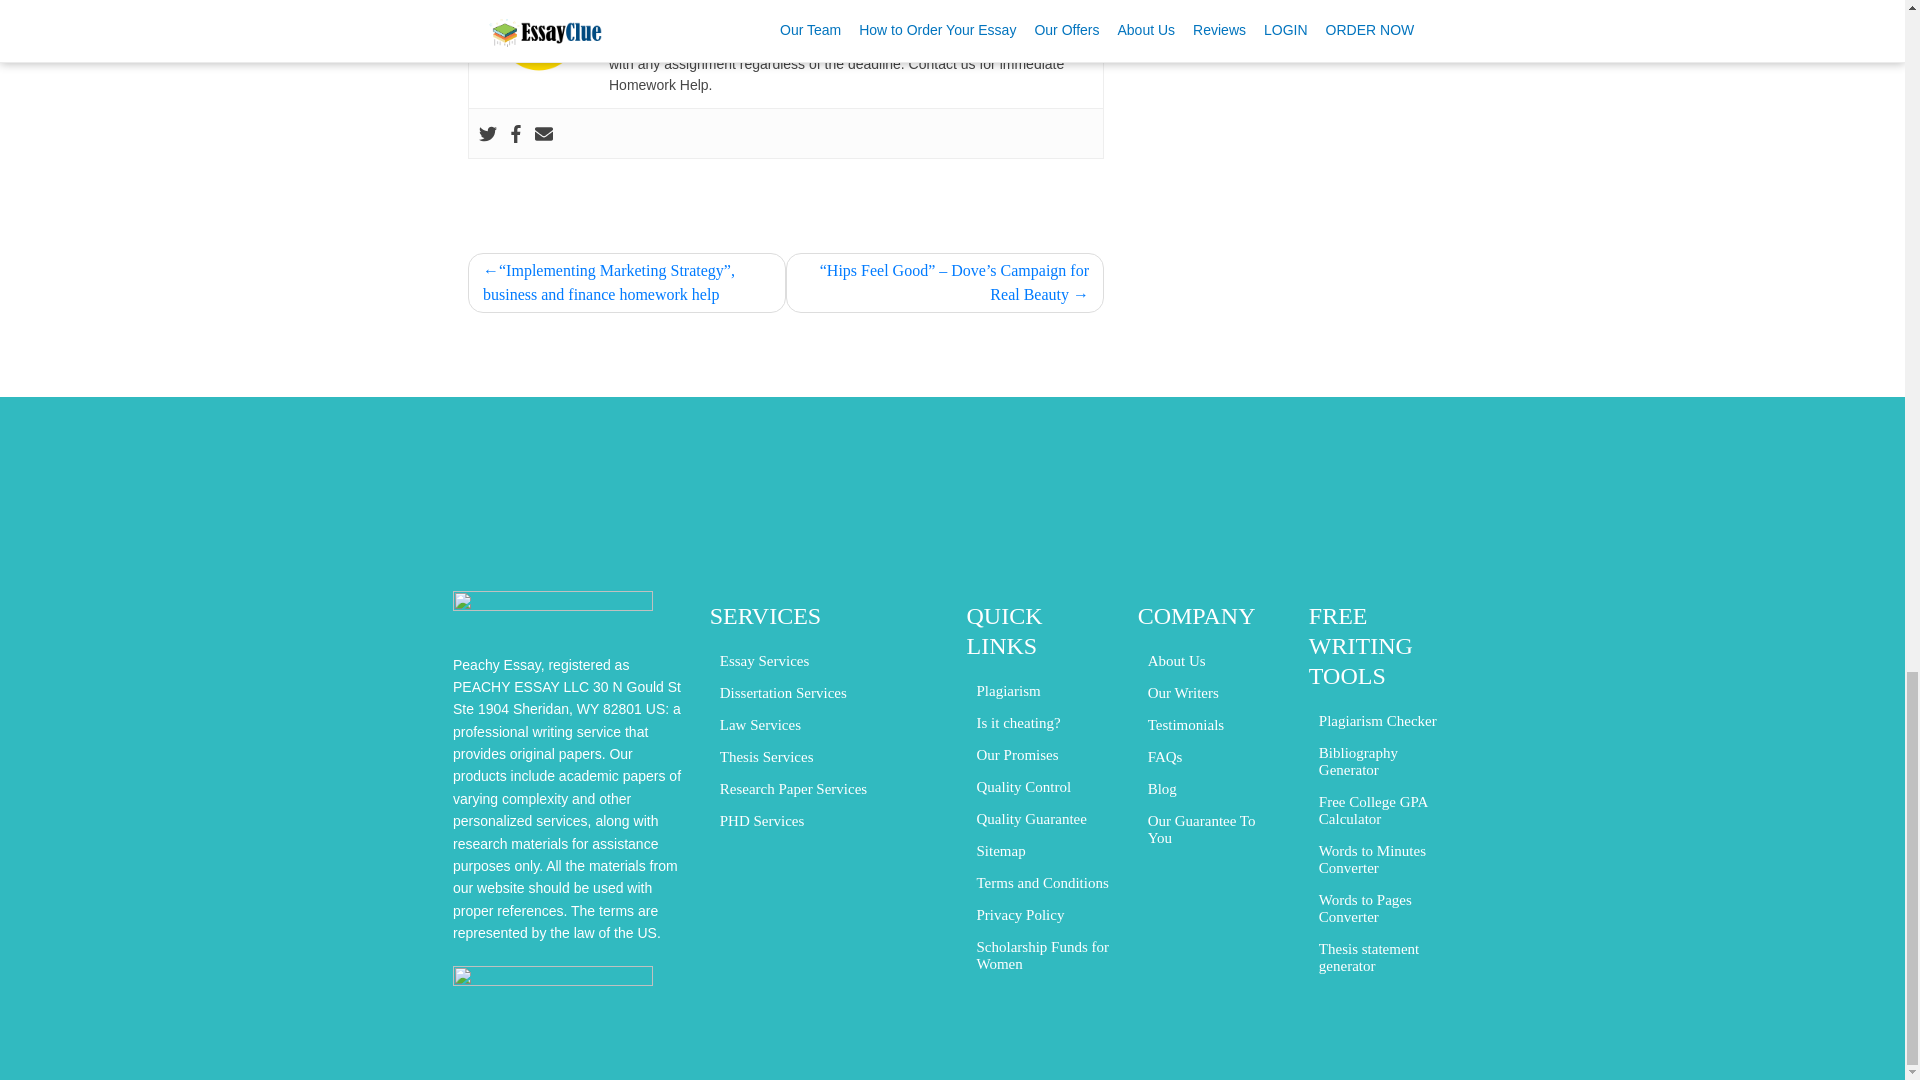 The width and height of the screenshot is (1920, 1080). What do you see at coordinates (488, 132) in the screenshot?
I see `Twitter` at bounding box center [488, 132].